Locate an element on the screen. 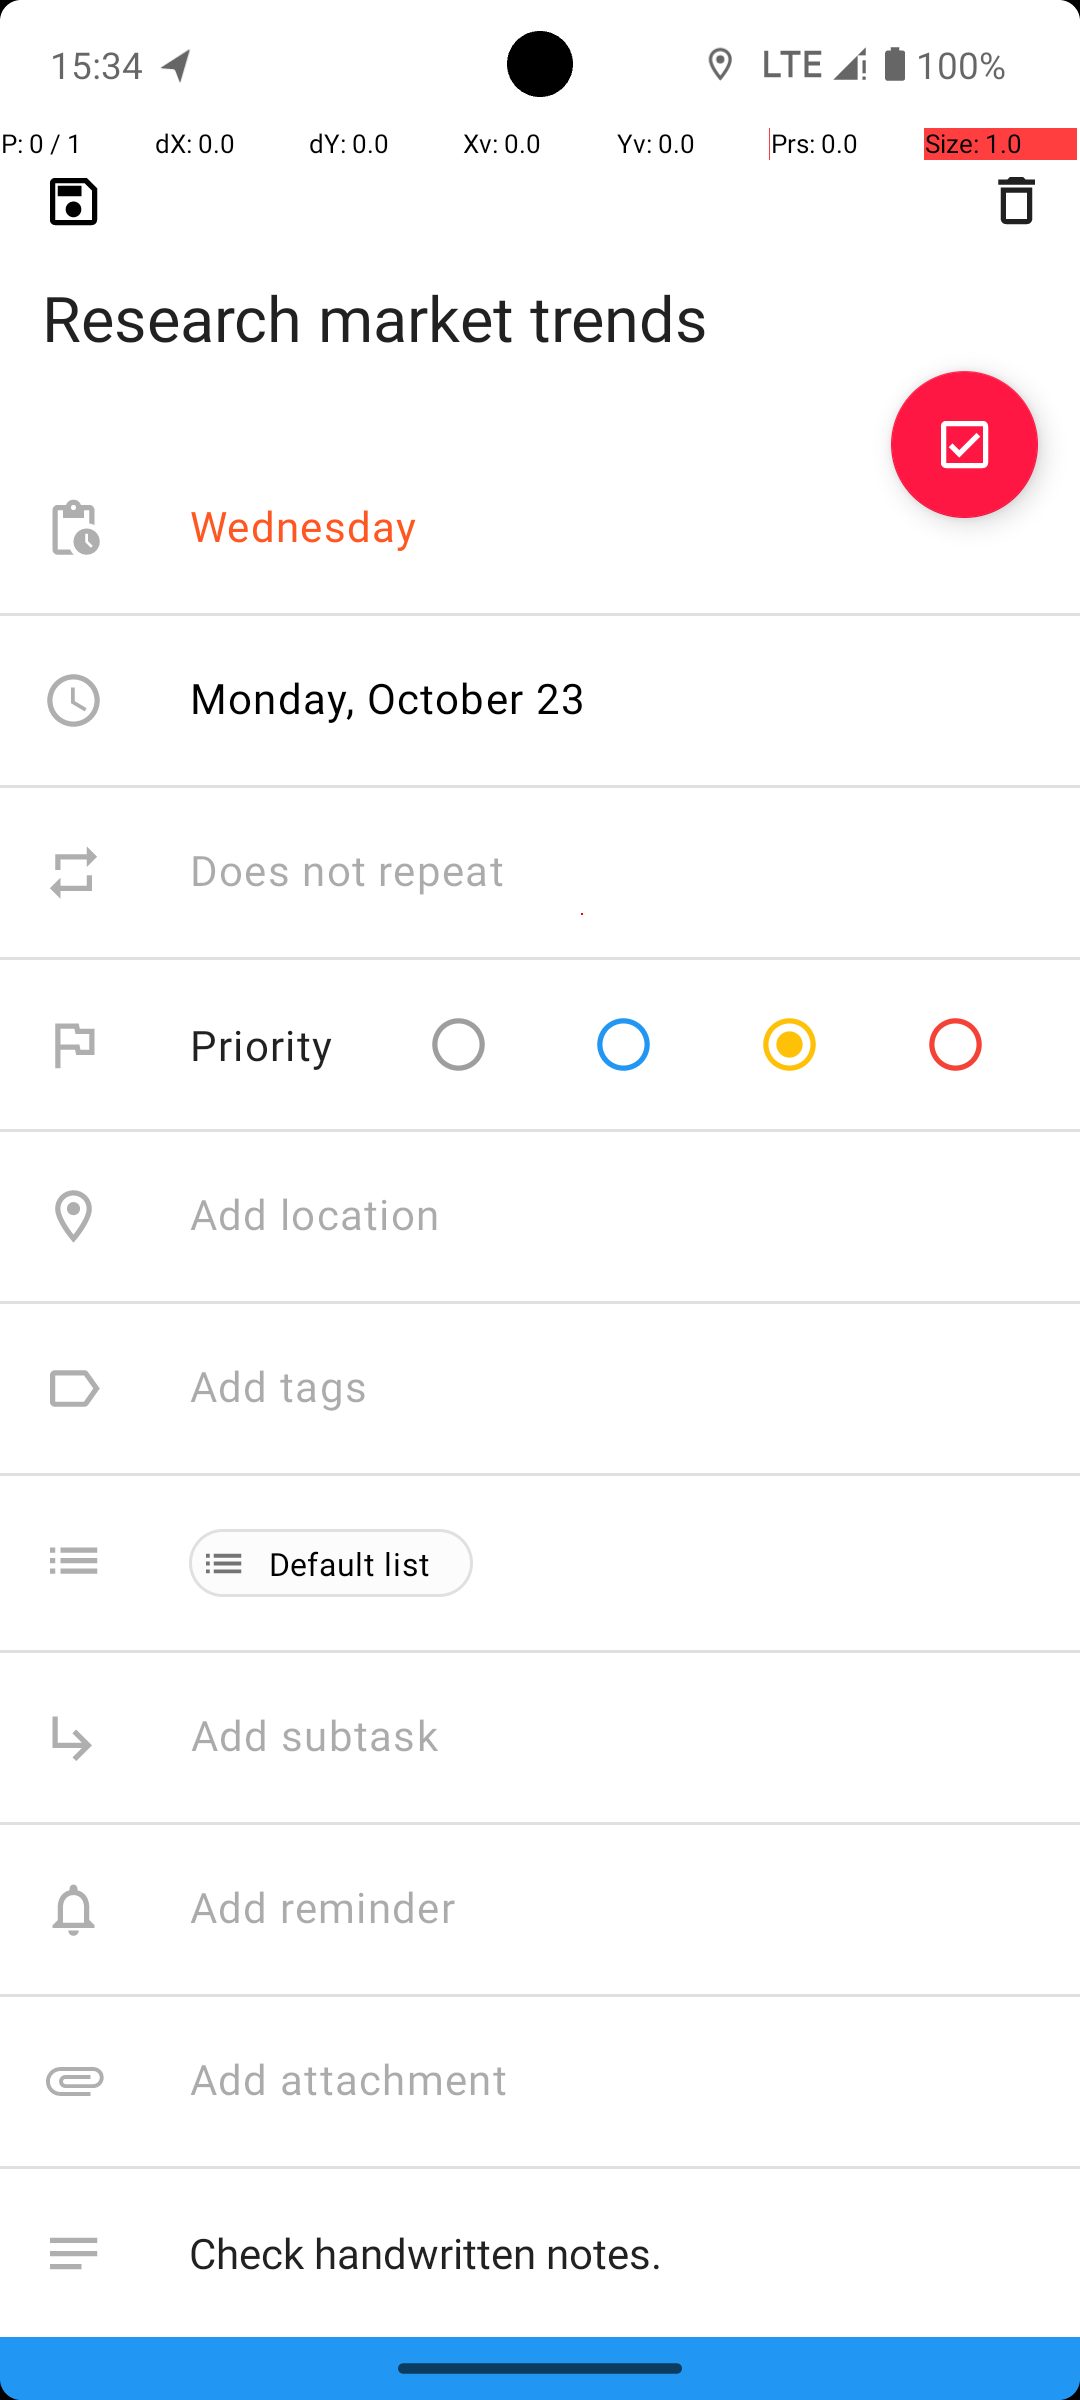  Check handwritten notes. is located at coordinates (614, 2254).